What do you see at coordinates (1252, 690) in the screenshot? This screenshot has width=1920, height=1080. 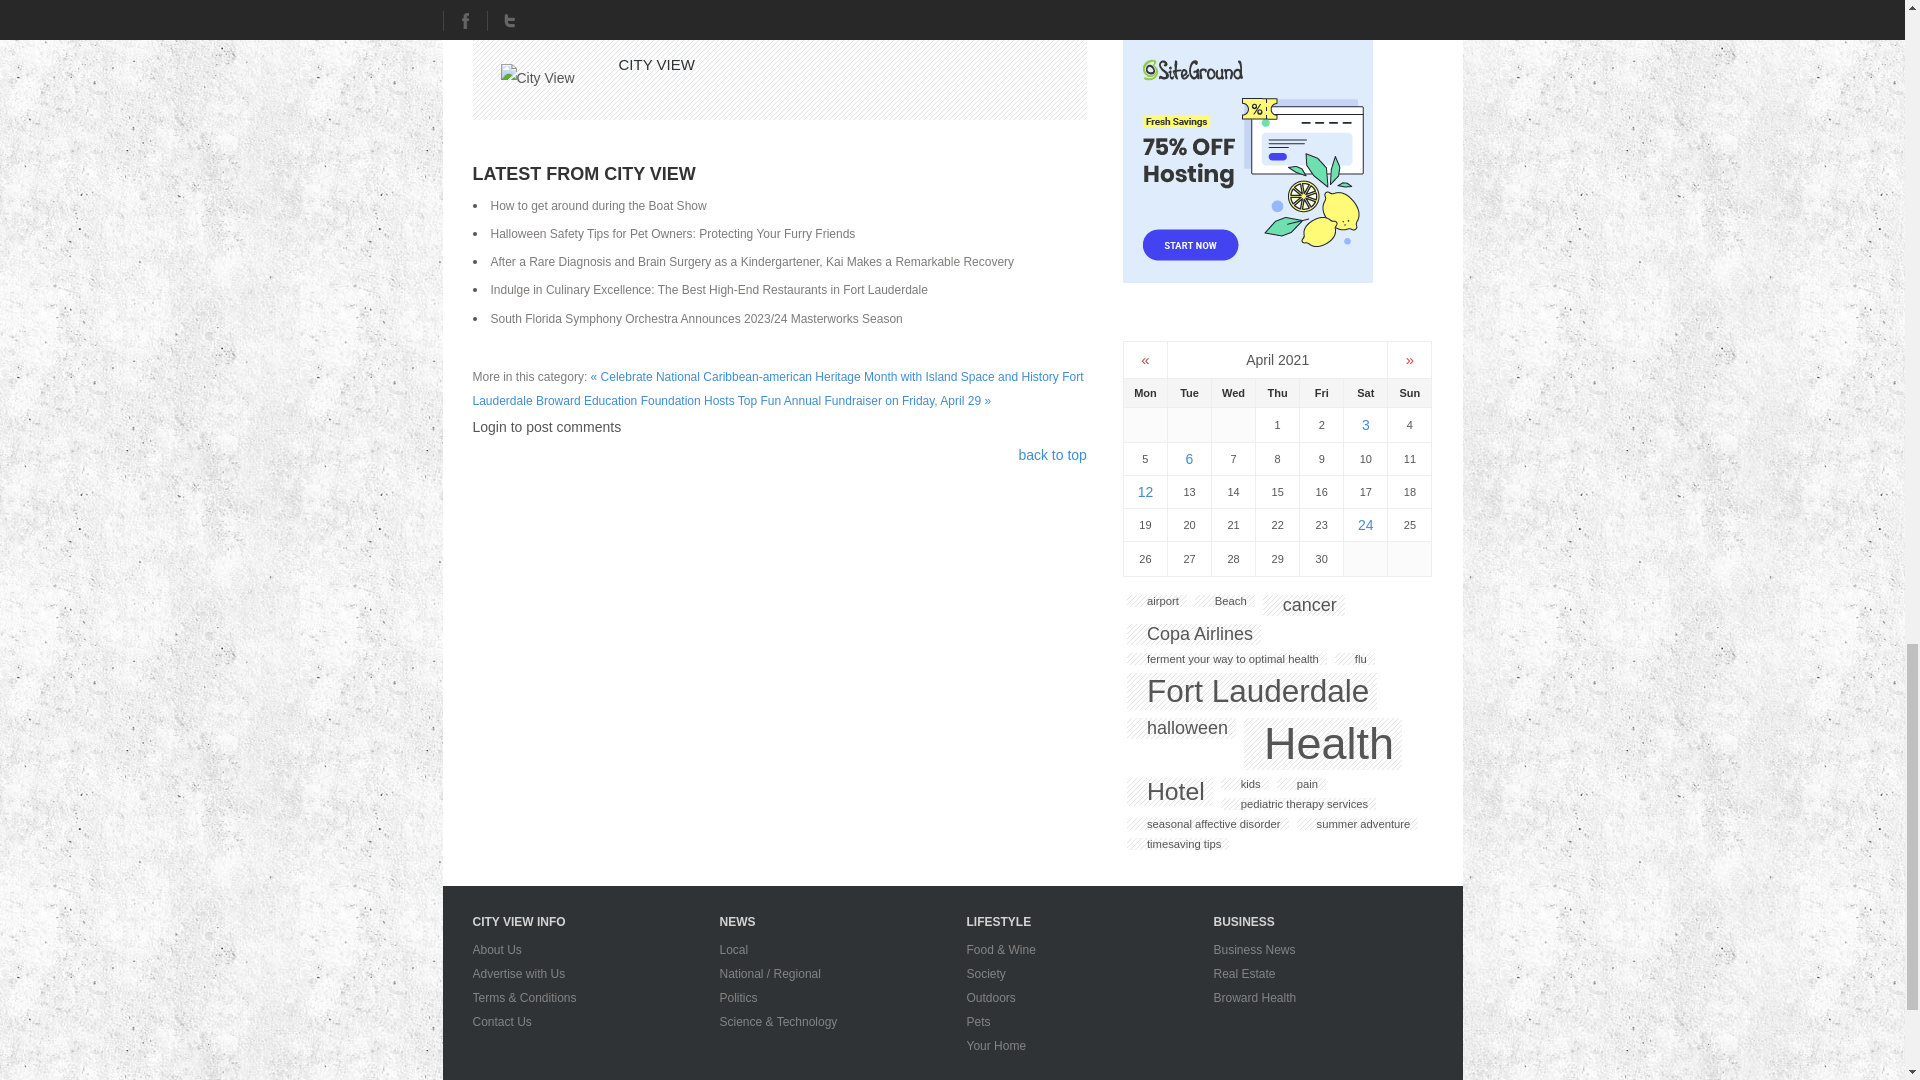 I see `4 items tagged with Fort Lauderdale` at bounding box center [1252, 690].